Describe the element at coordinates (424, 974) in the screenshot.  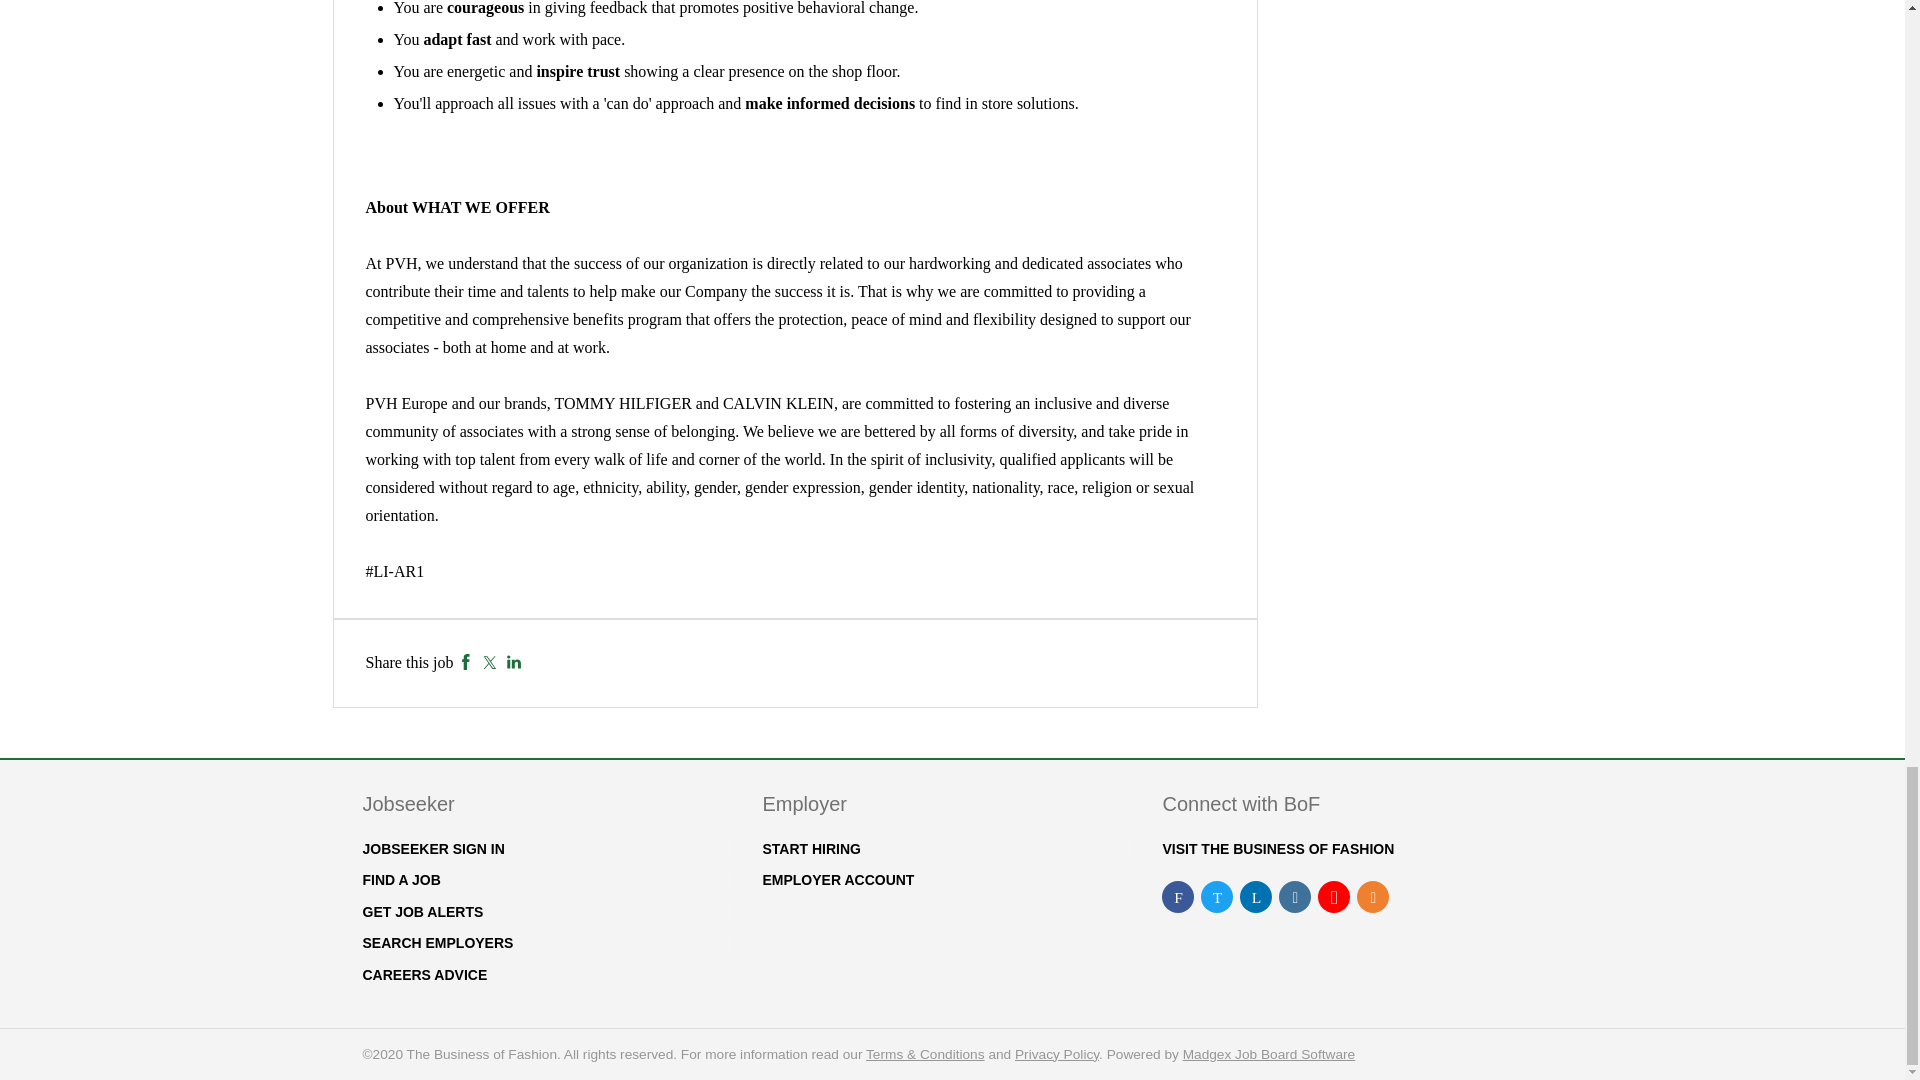
I see `CAREERS ADVICE` at that location.